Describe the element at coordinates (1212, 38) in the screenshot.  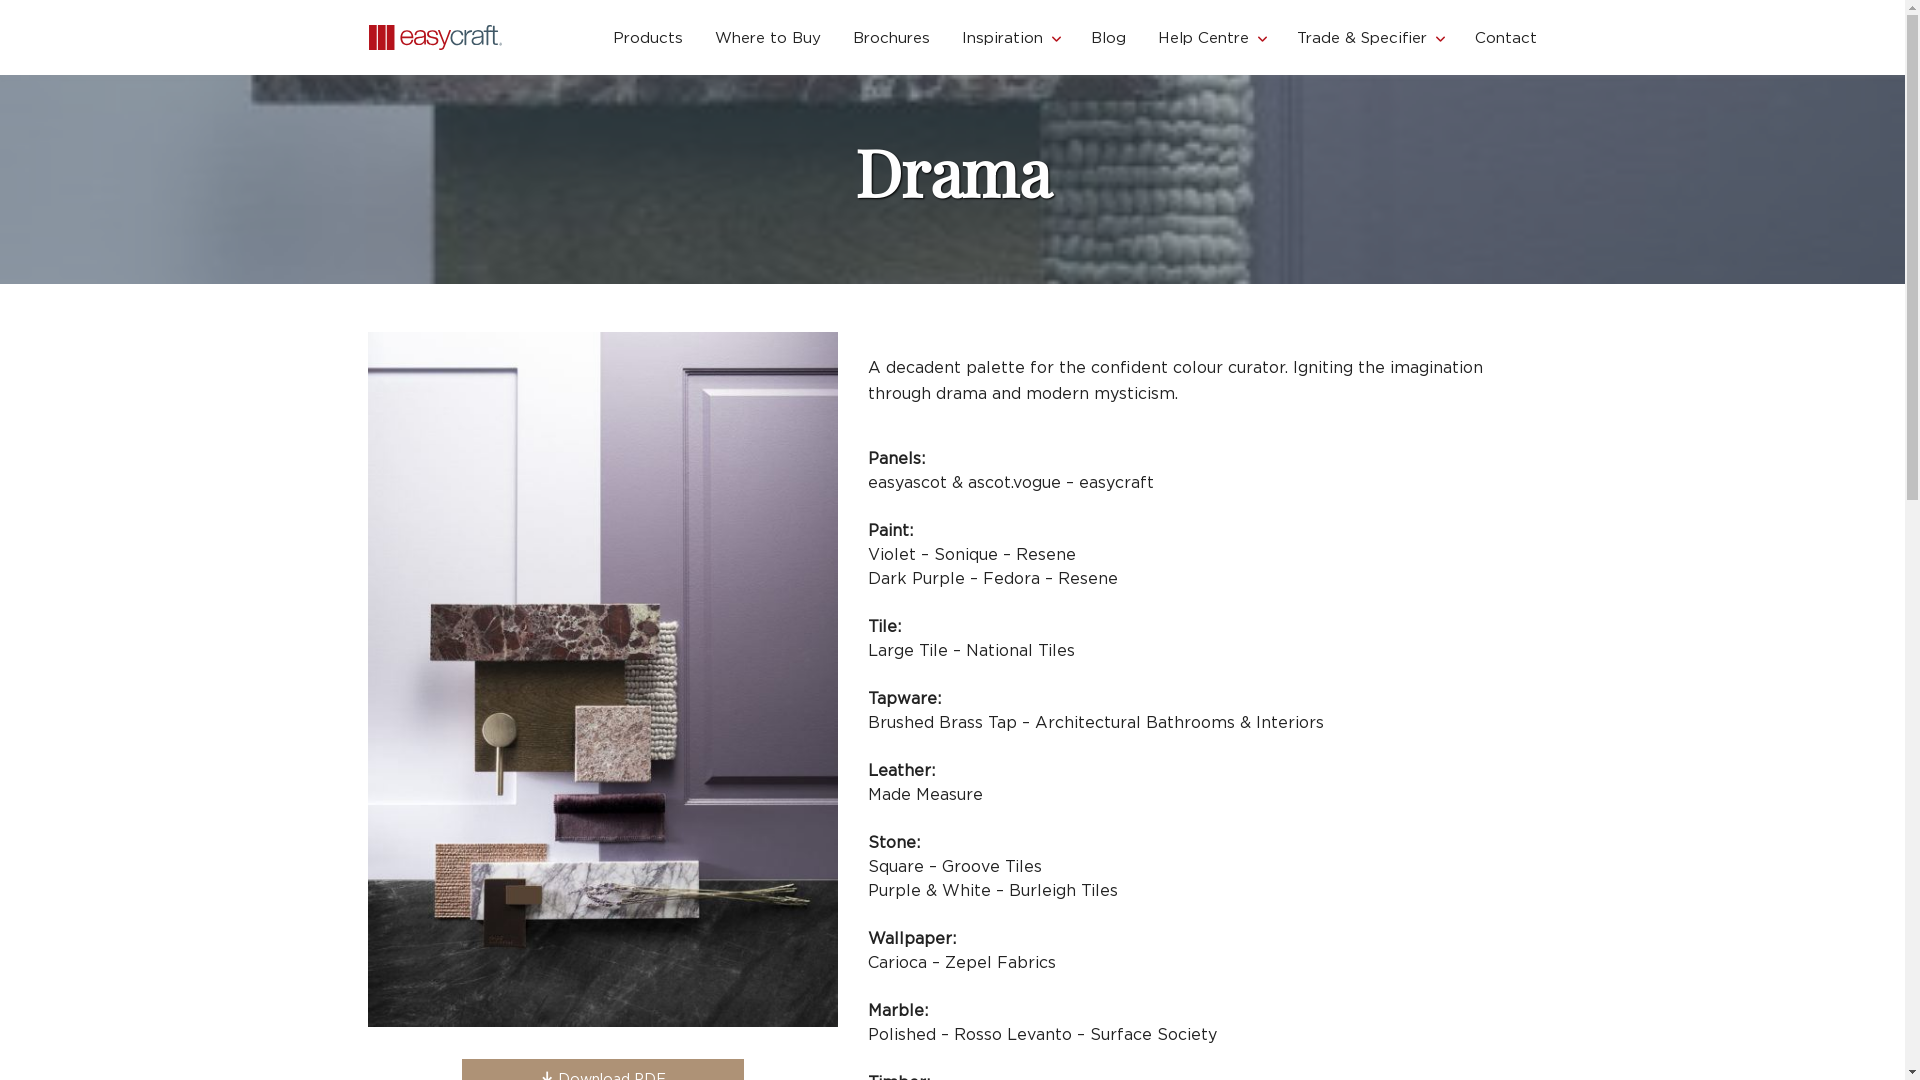
I see `Help Centre` at that location.